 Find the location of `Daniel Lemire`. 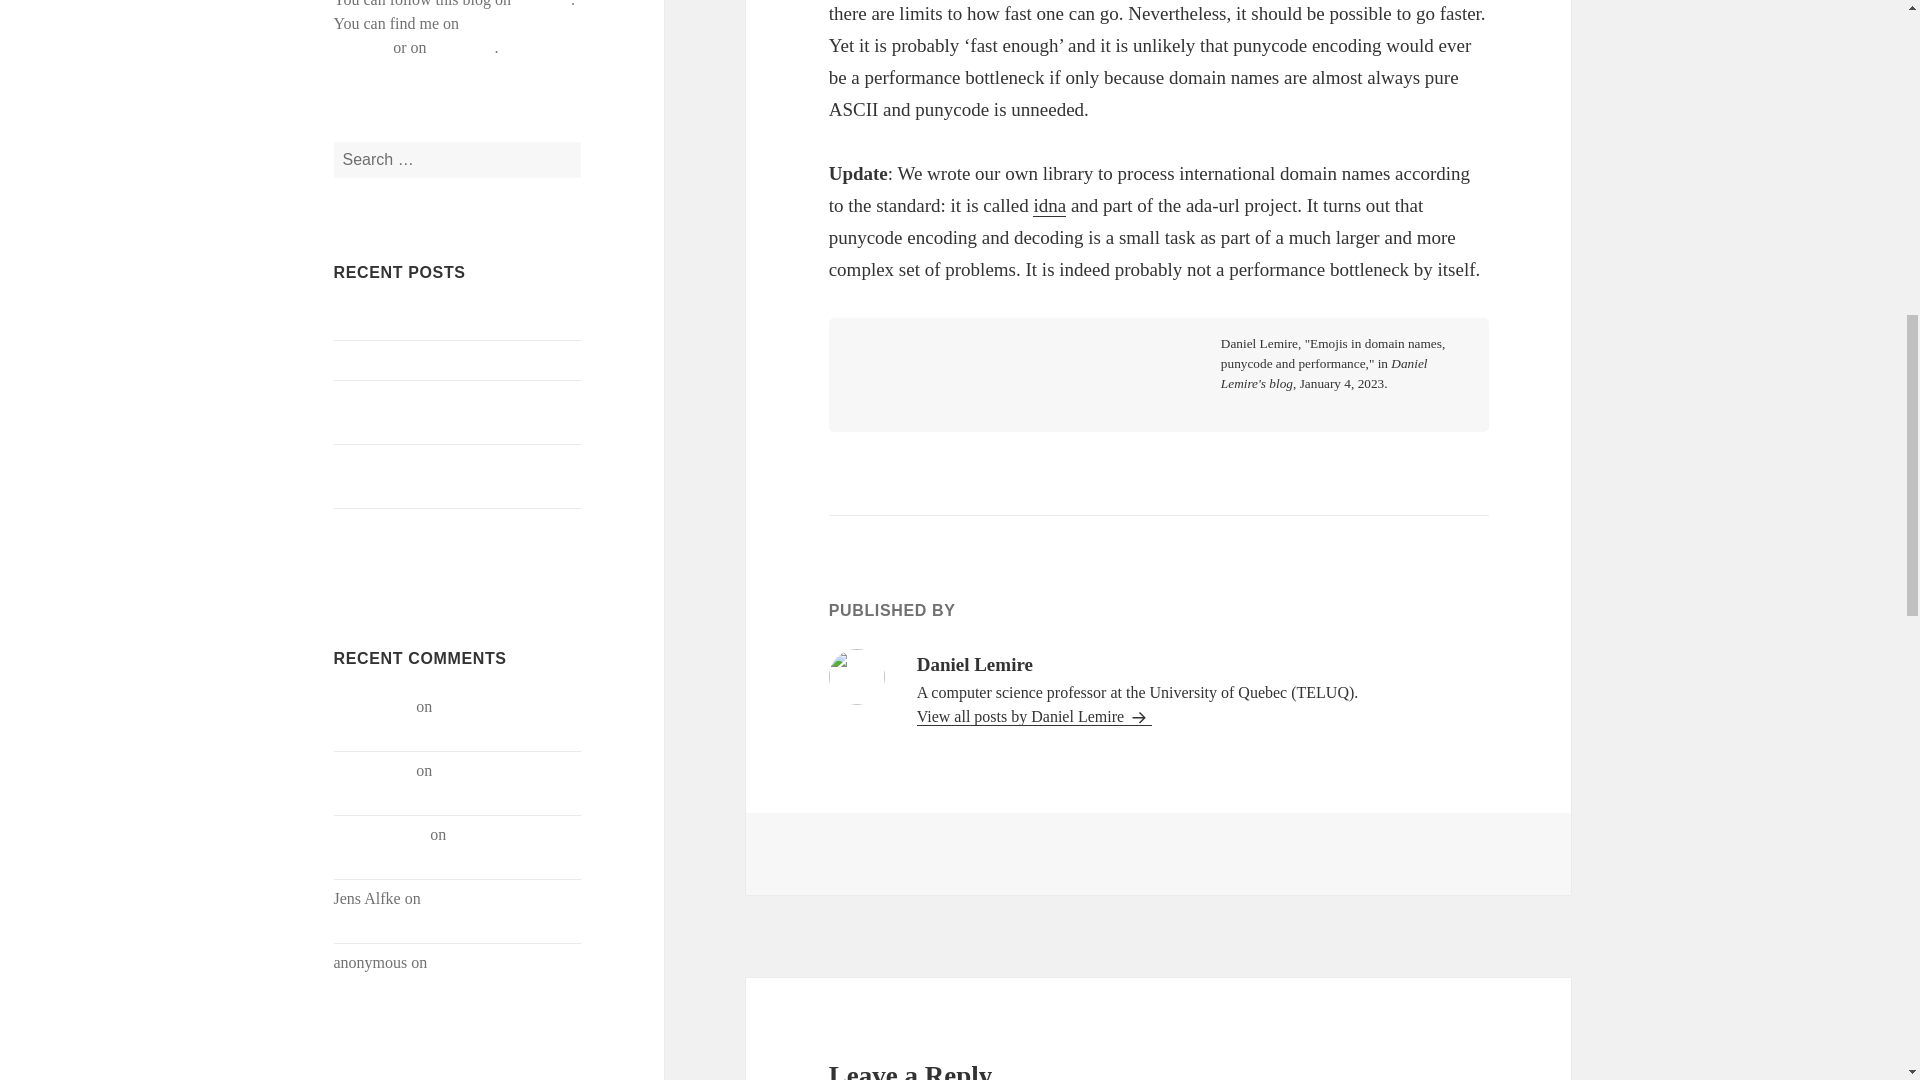

Daniel Lemire is located at coordinates (380, 834).